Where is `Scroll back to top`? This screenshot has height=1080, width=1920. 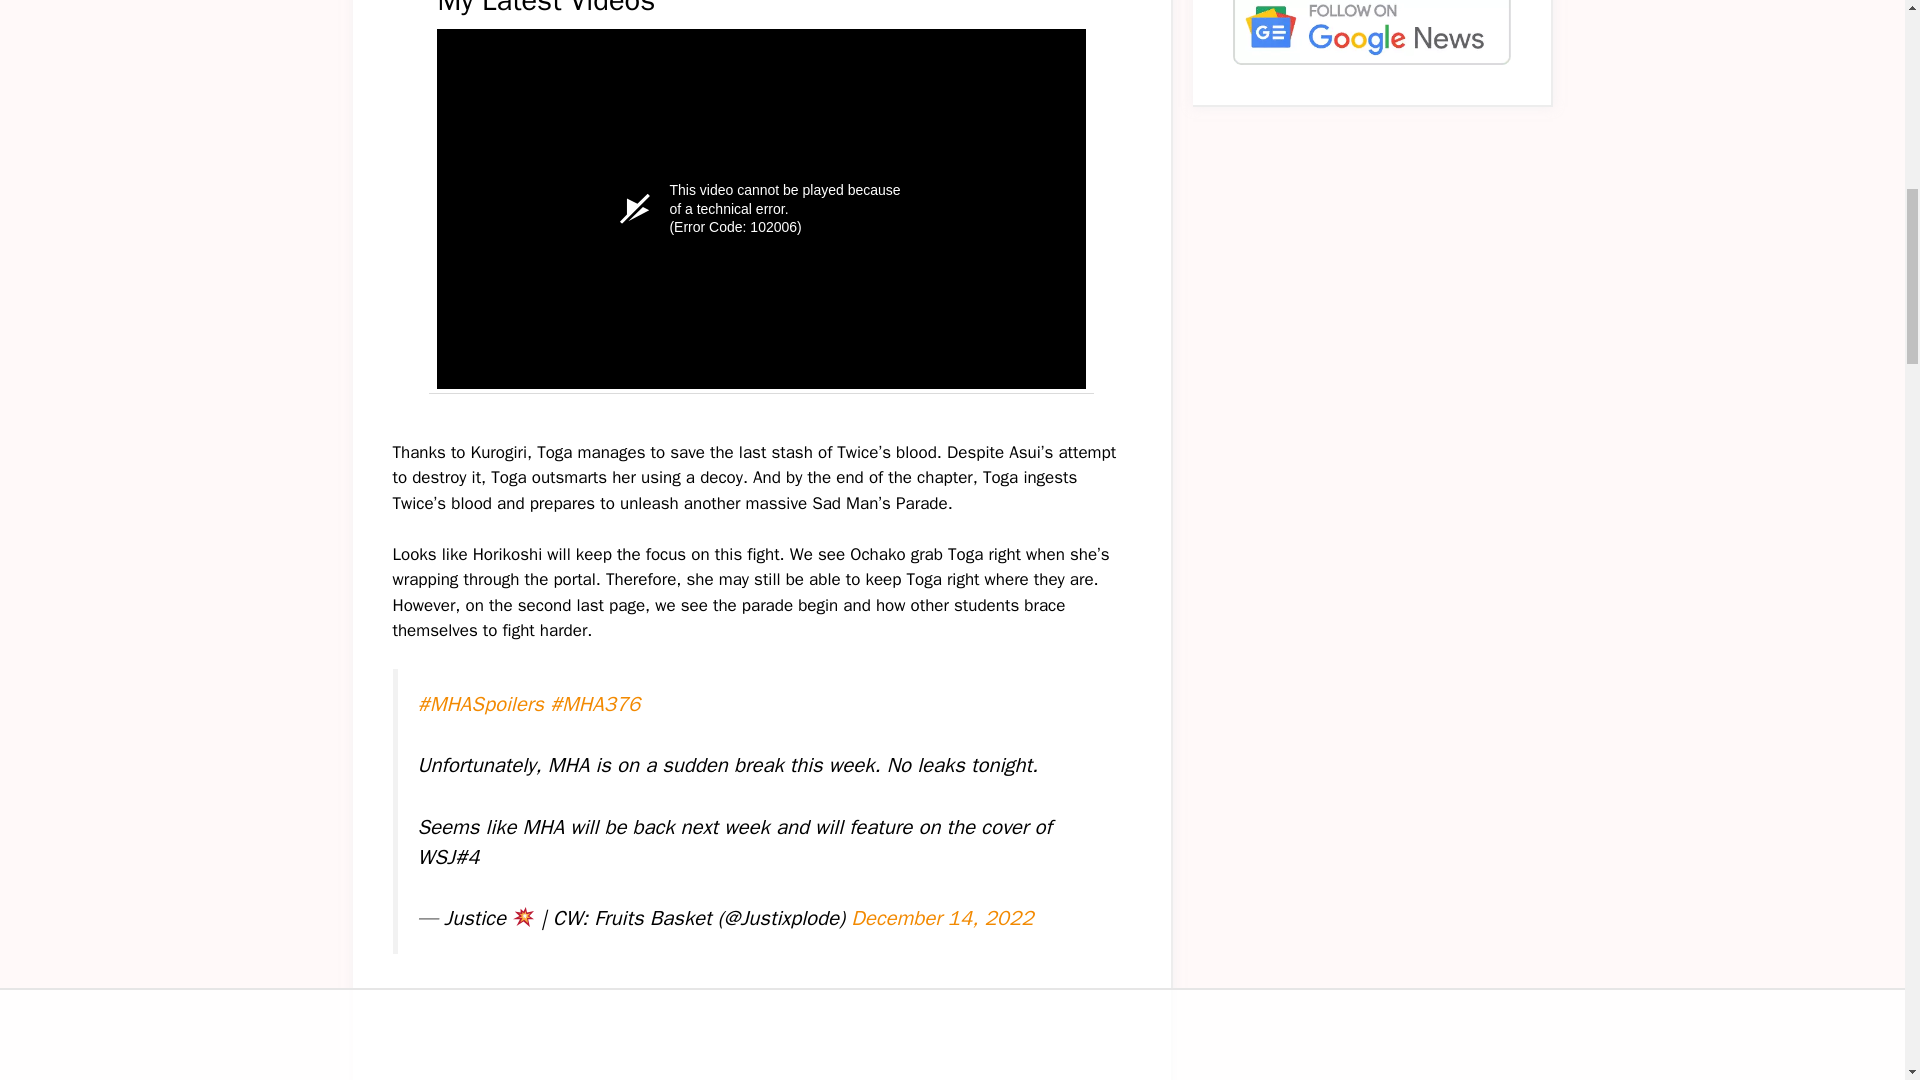 Scroll back to top is located at coordinates (1855, 949).